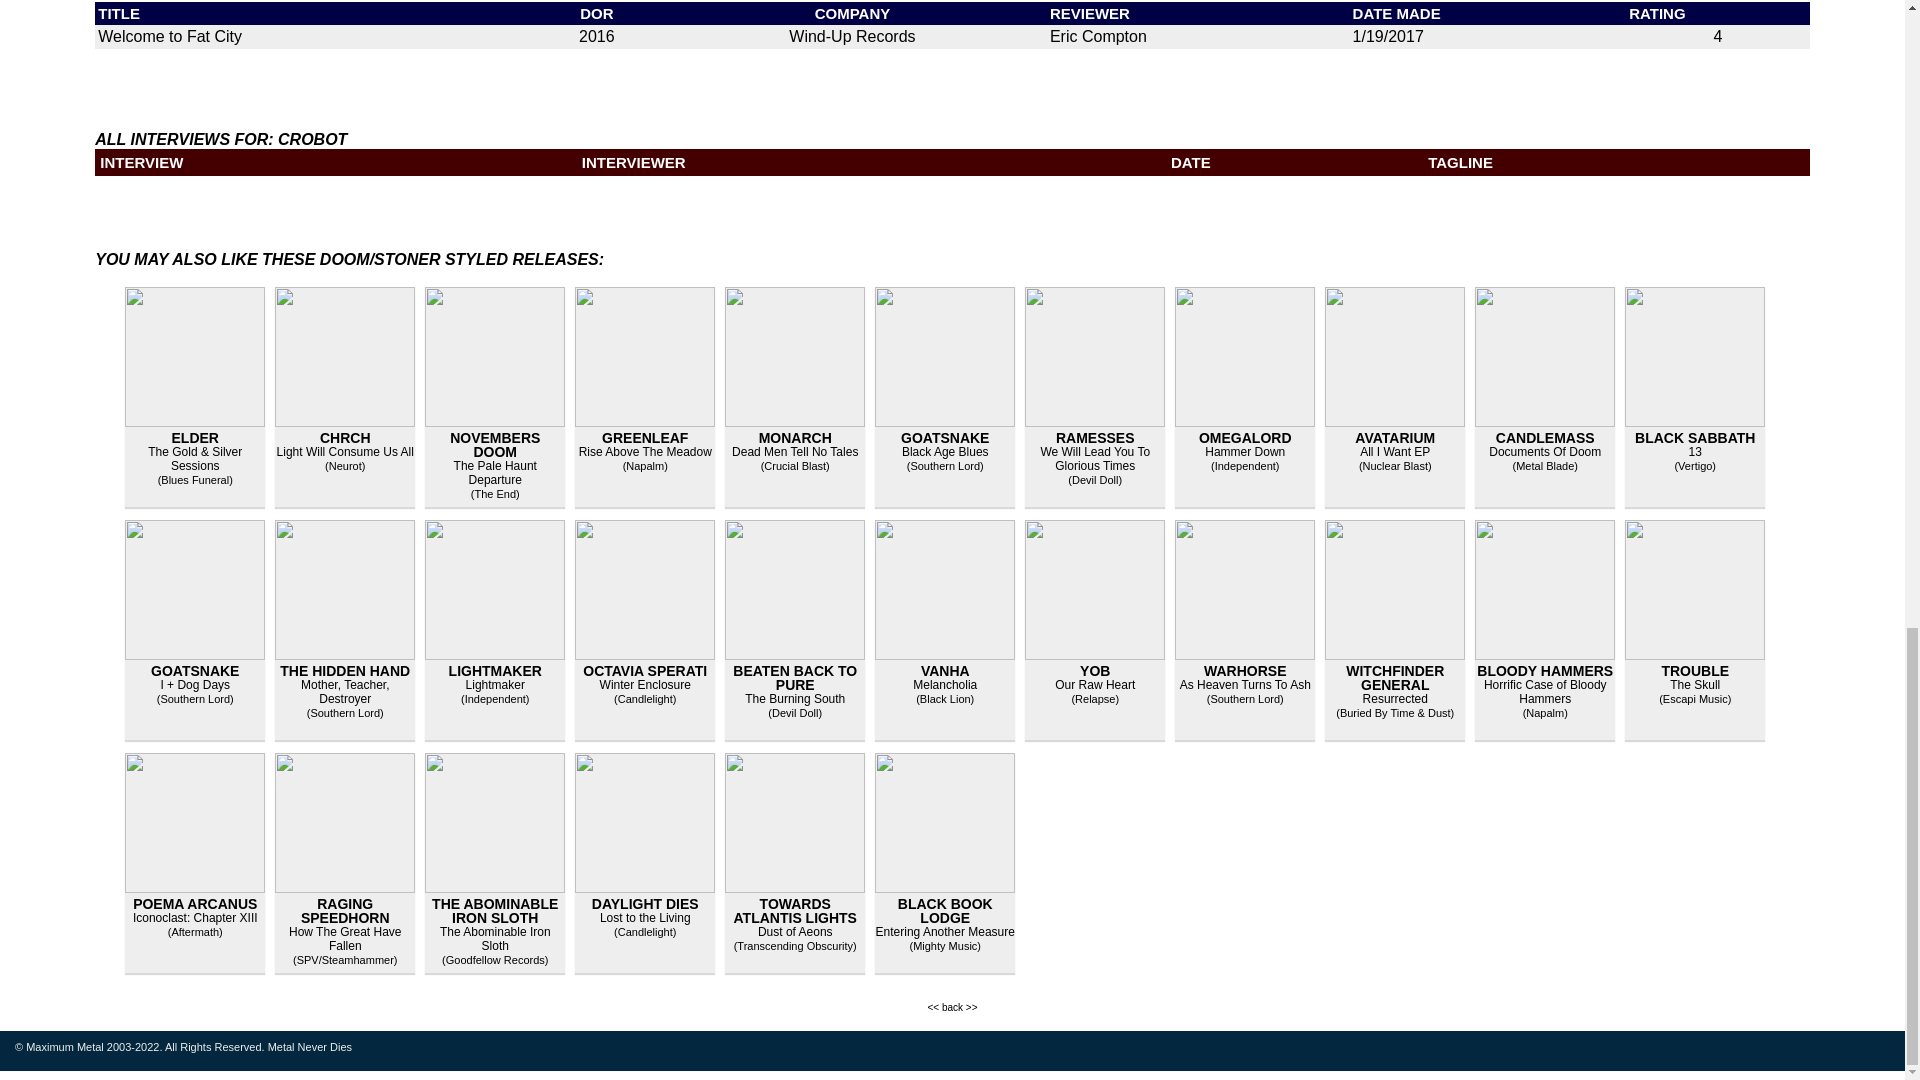 This screenshot has width=1920, height=1080. Describe the element at coordinates (195, 438) in the screenshot. I see `ELDER` at that location.